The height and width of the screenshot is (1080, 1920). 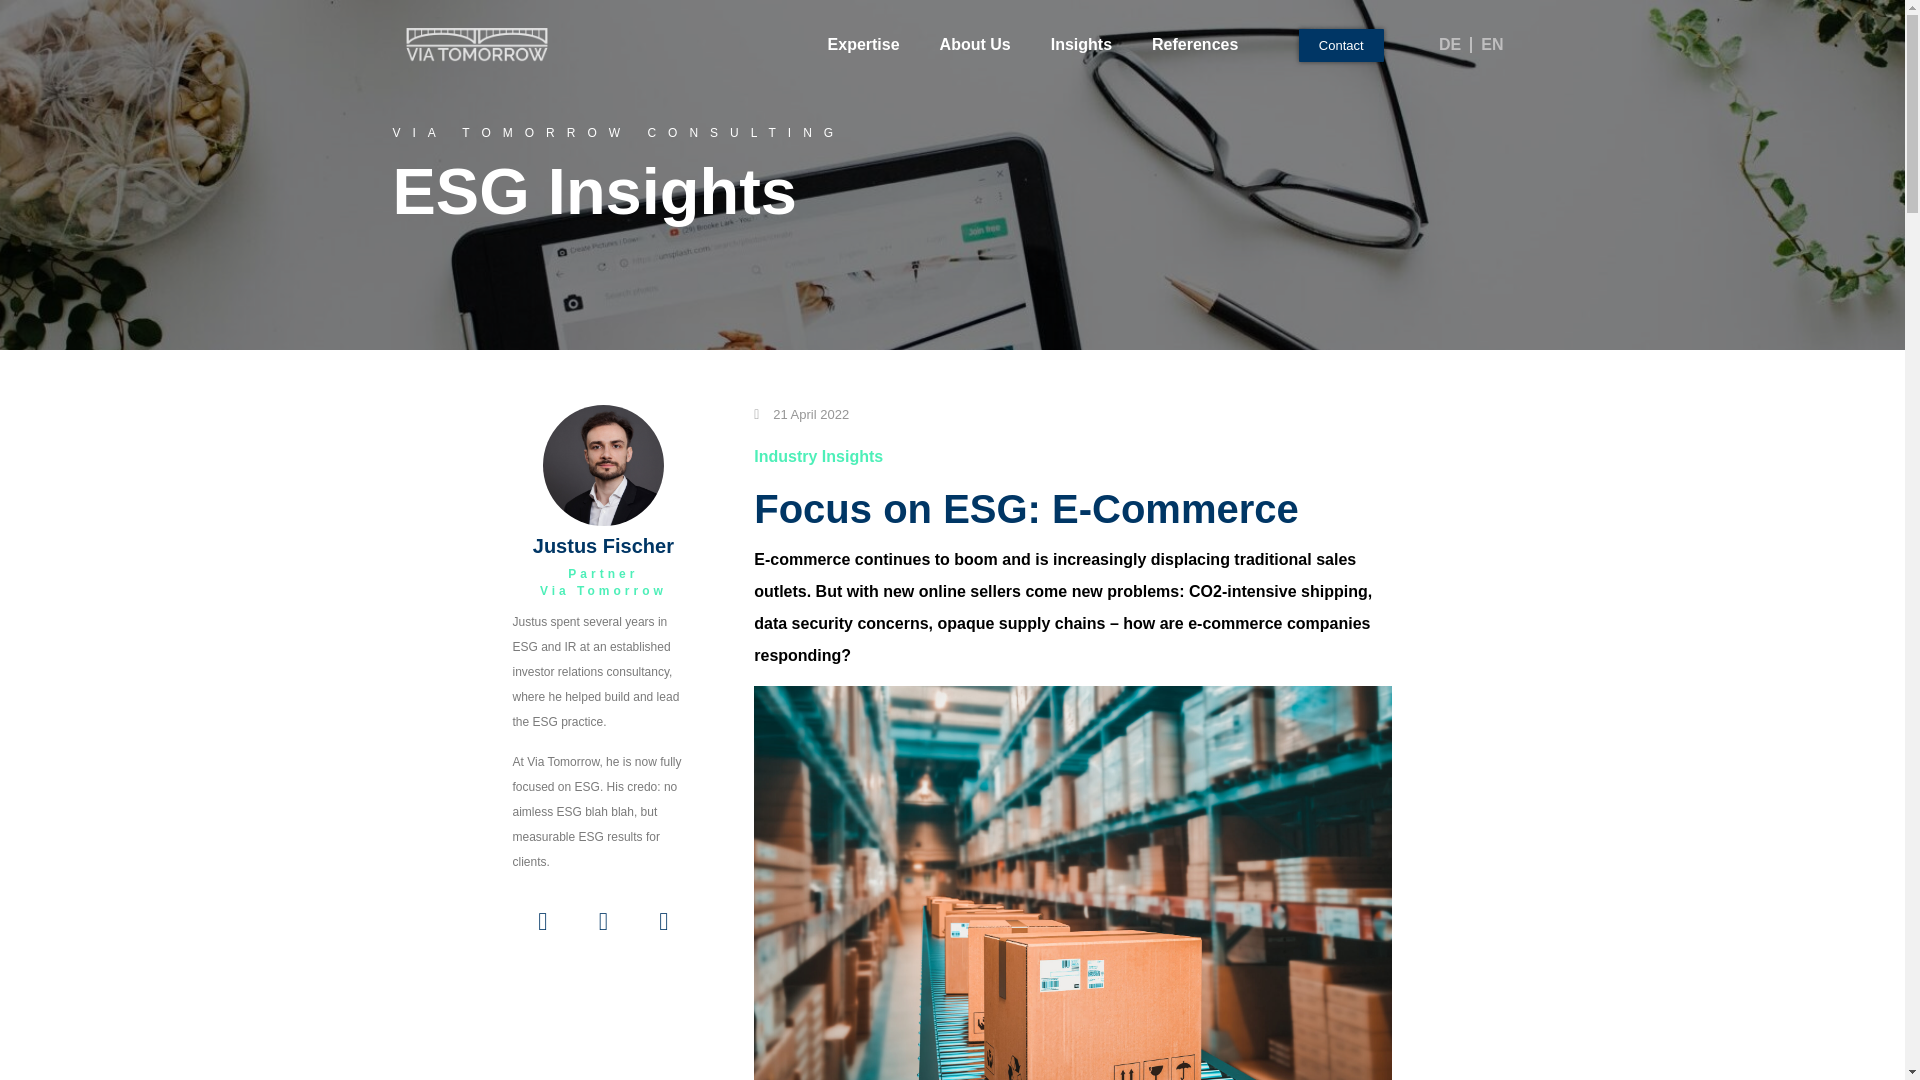 What do you see at coordinates (818, 456) in the screenshot?
I see `Industry Insights` at bounding box center [818, 456].